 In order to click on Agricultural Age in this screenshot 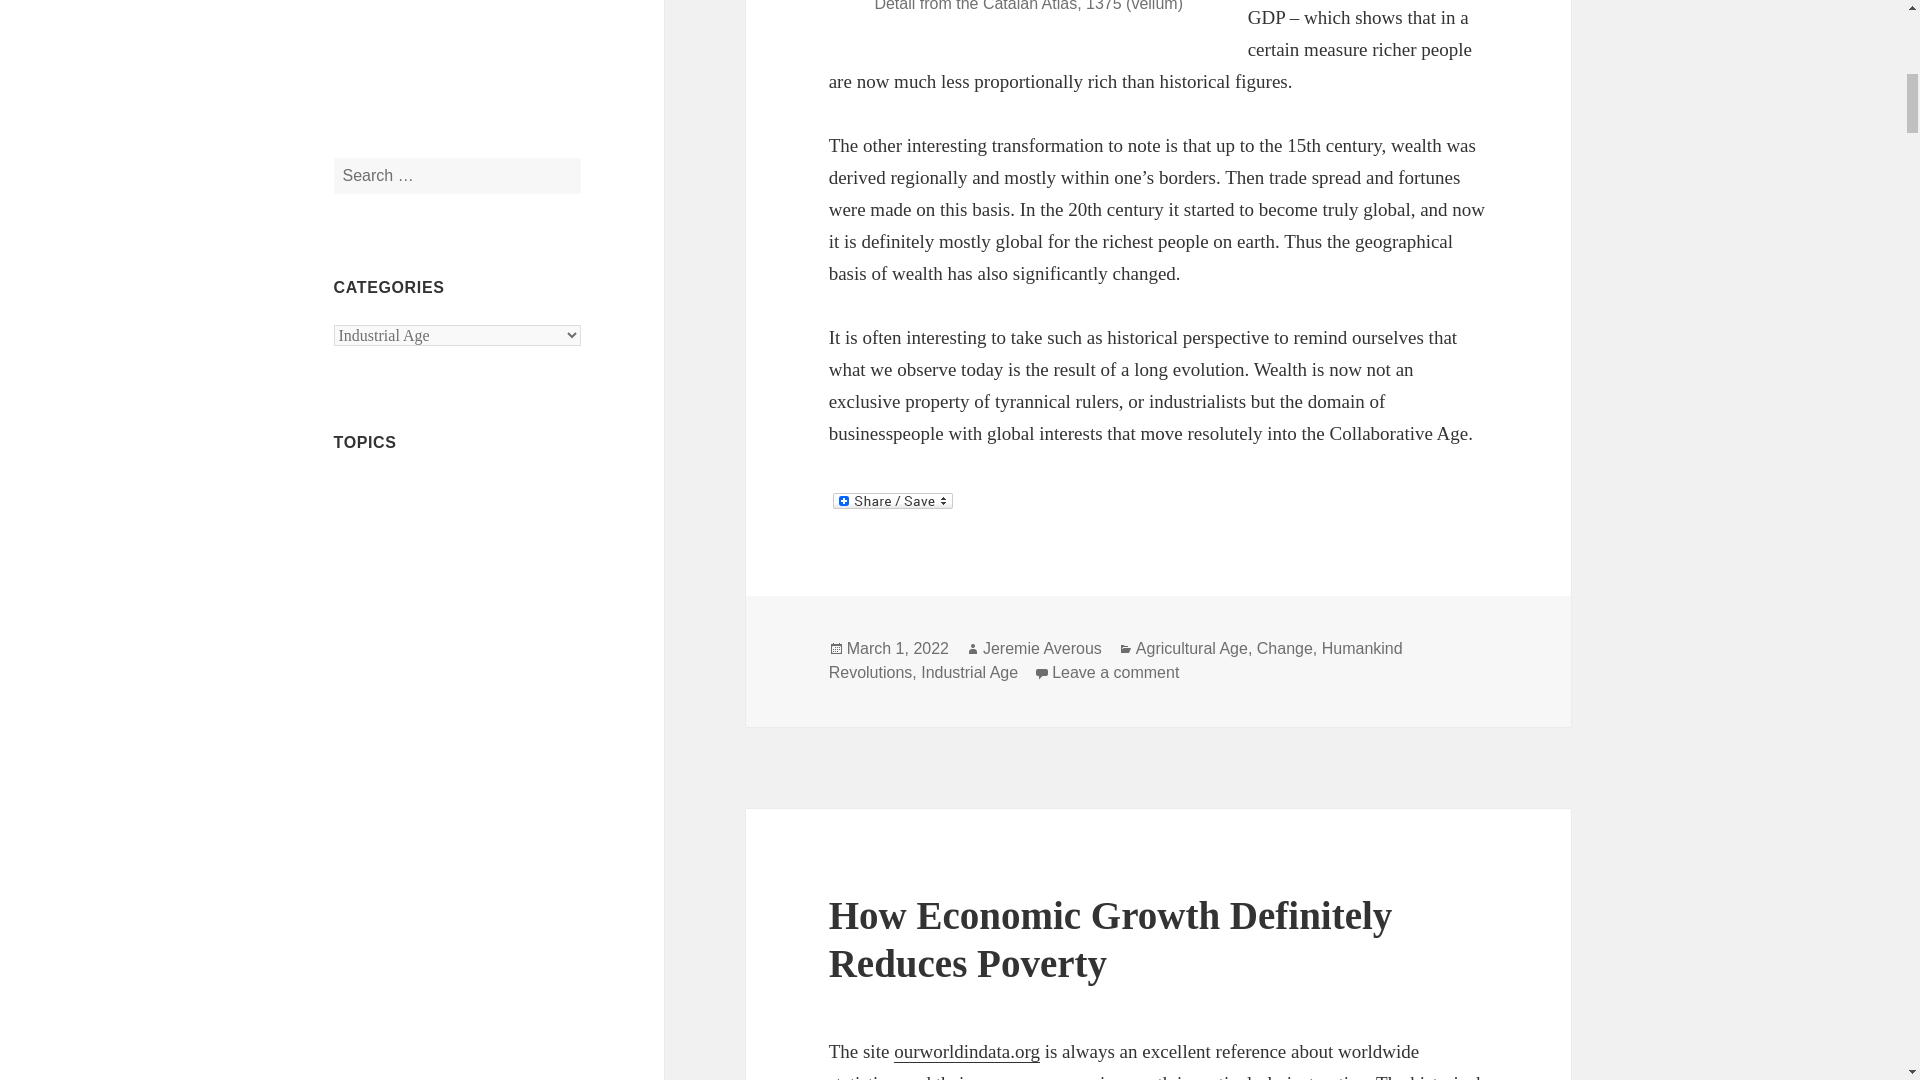, I will do `click(388, 524)`.